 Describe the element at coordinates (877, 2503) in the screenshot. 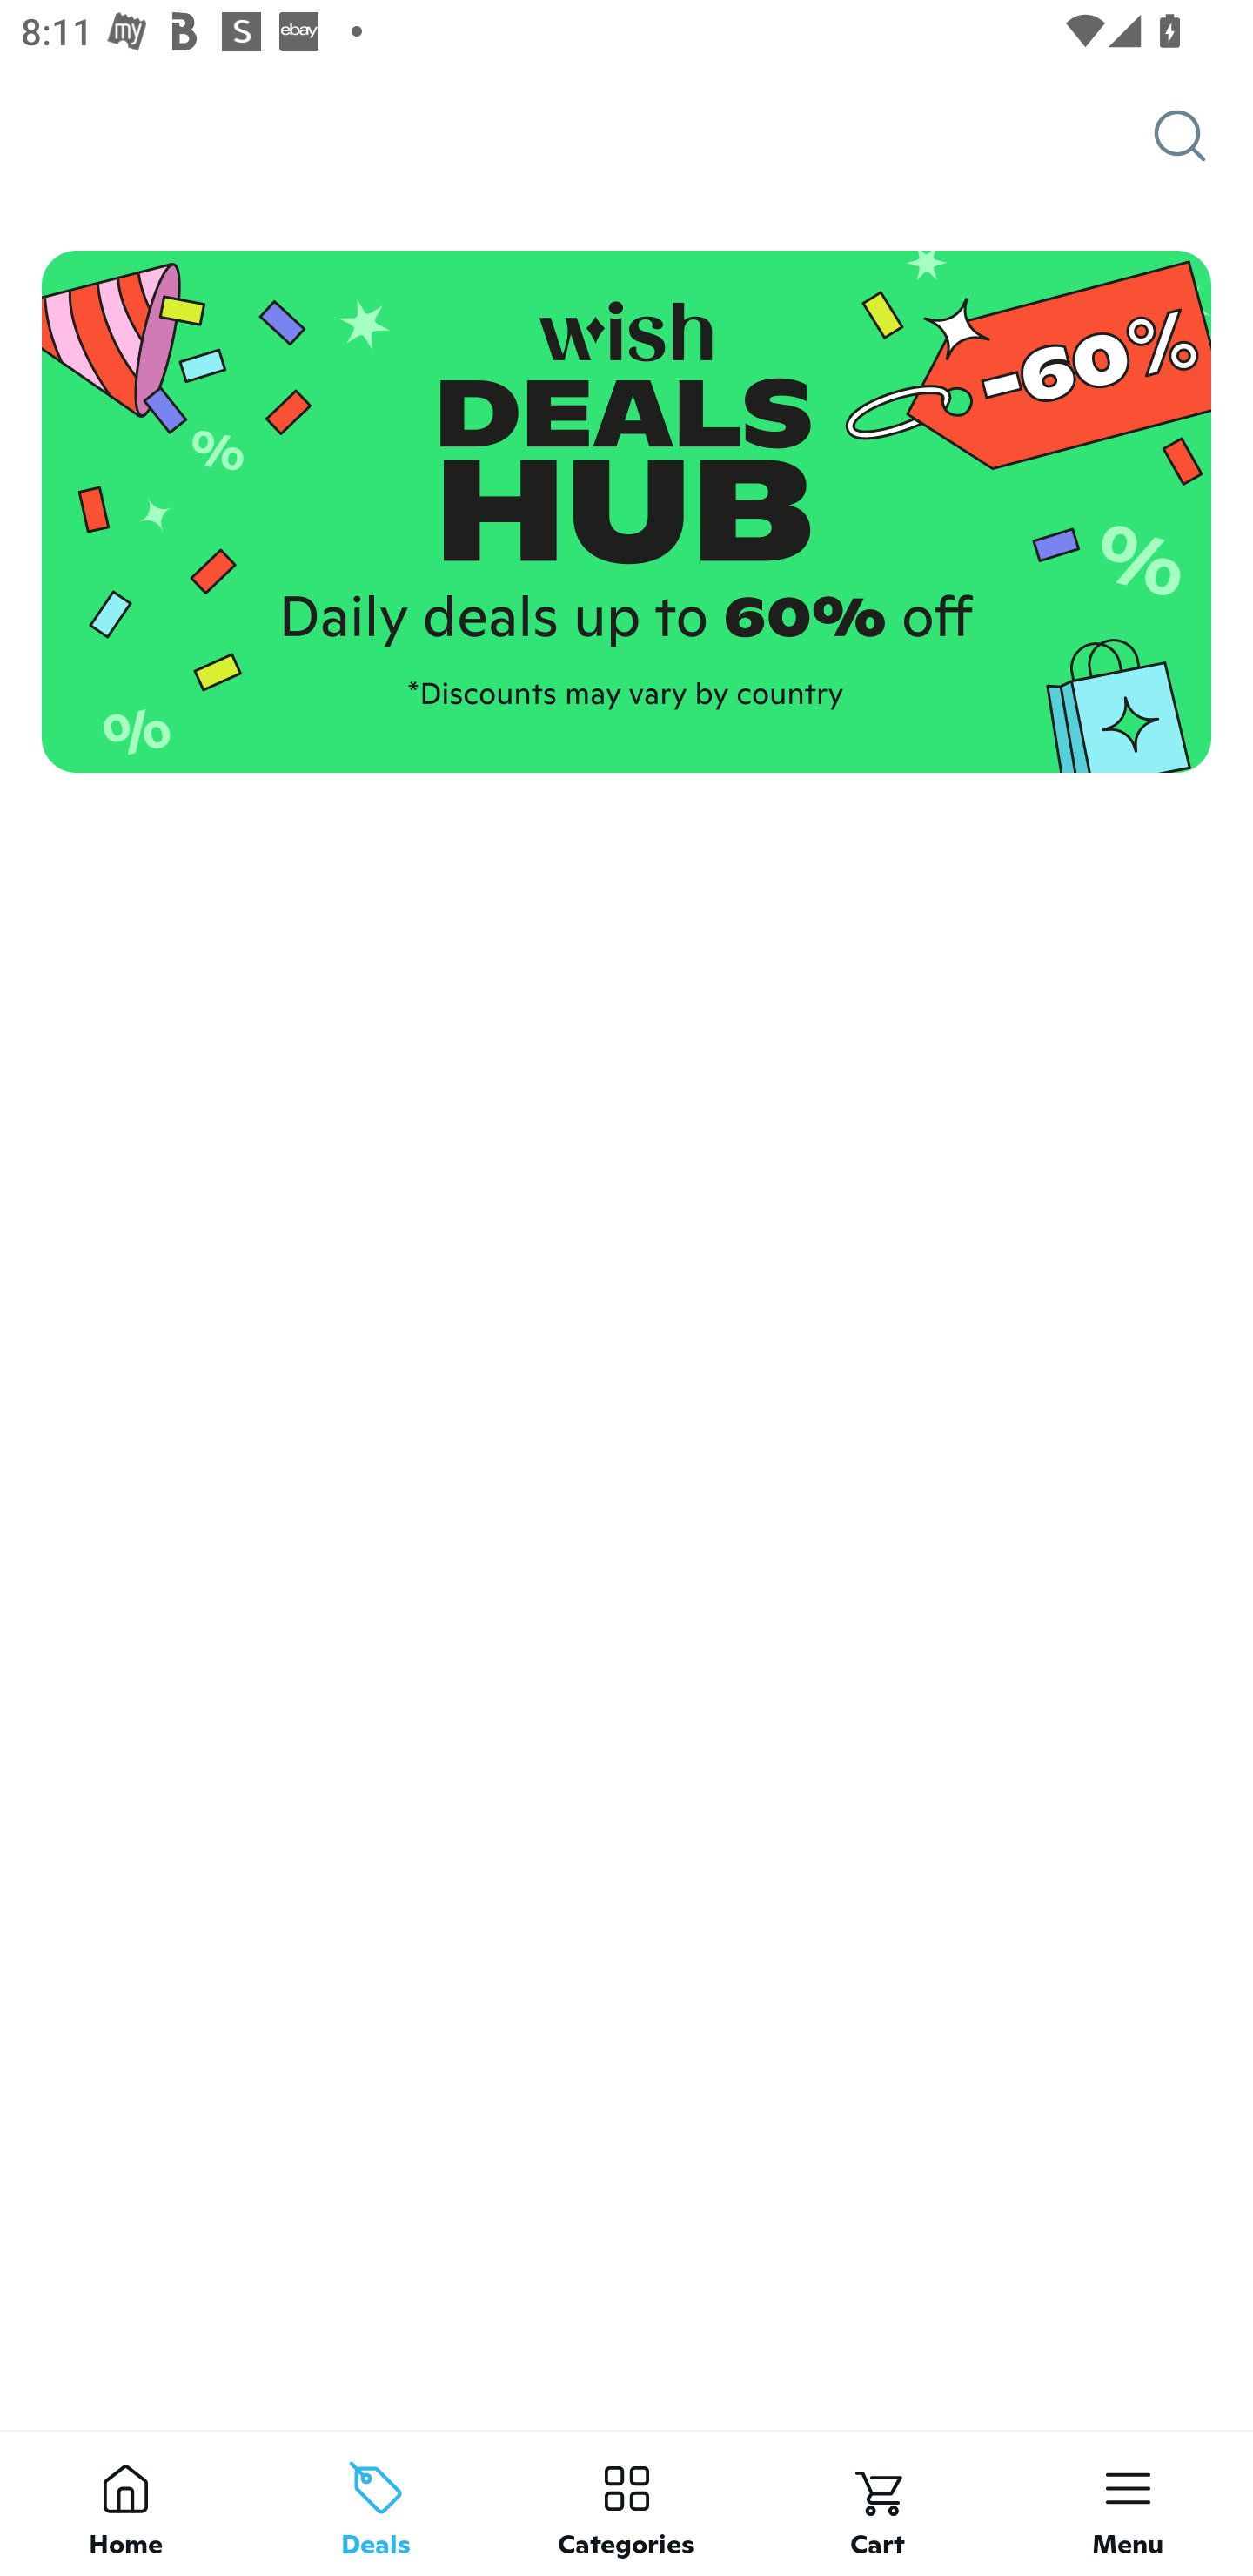

I see `Cart` at that location.